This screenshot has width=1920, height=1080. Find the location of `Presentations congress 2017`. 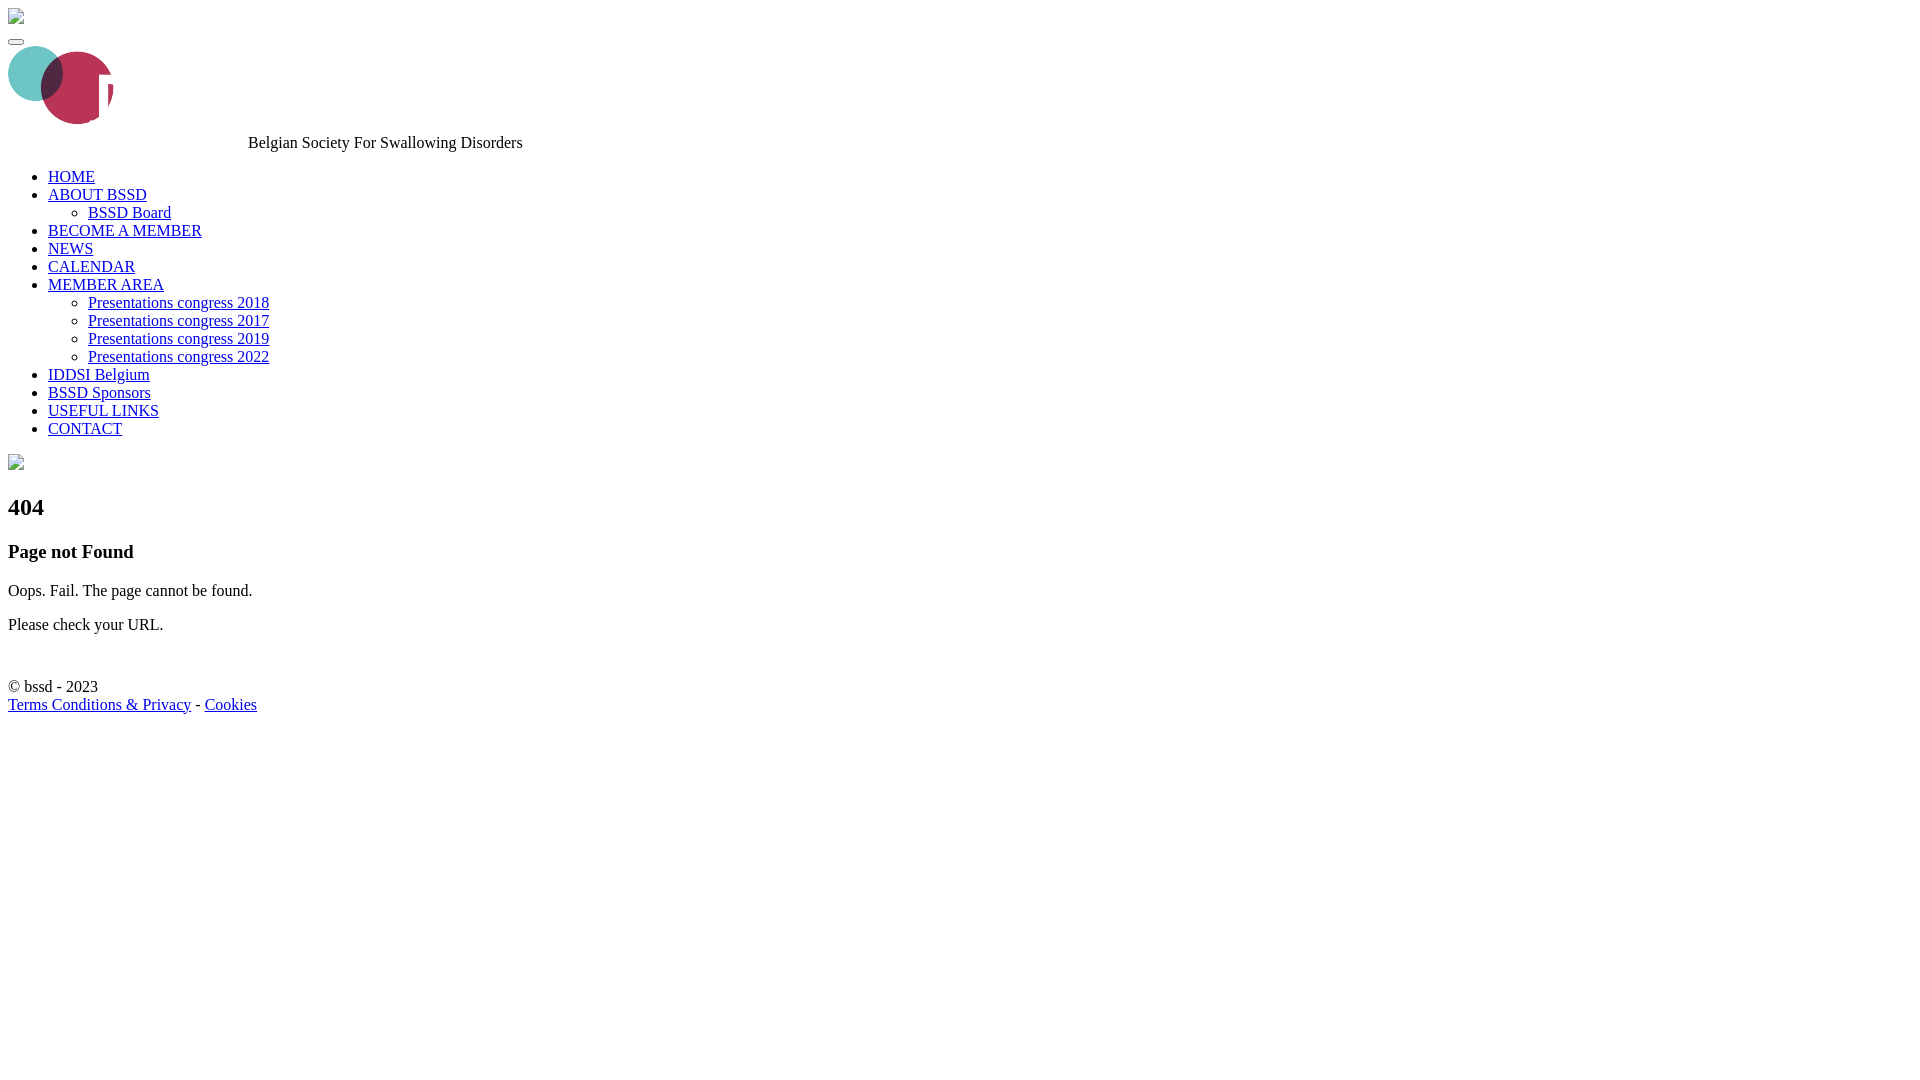

Presentations congress 2017 is located at coordinates (178, 320).